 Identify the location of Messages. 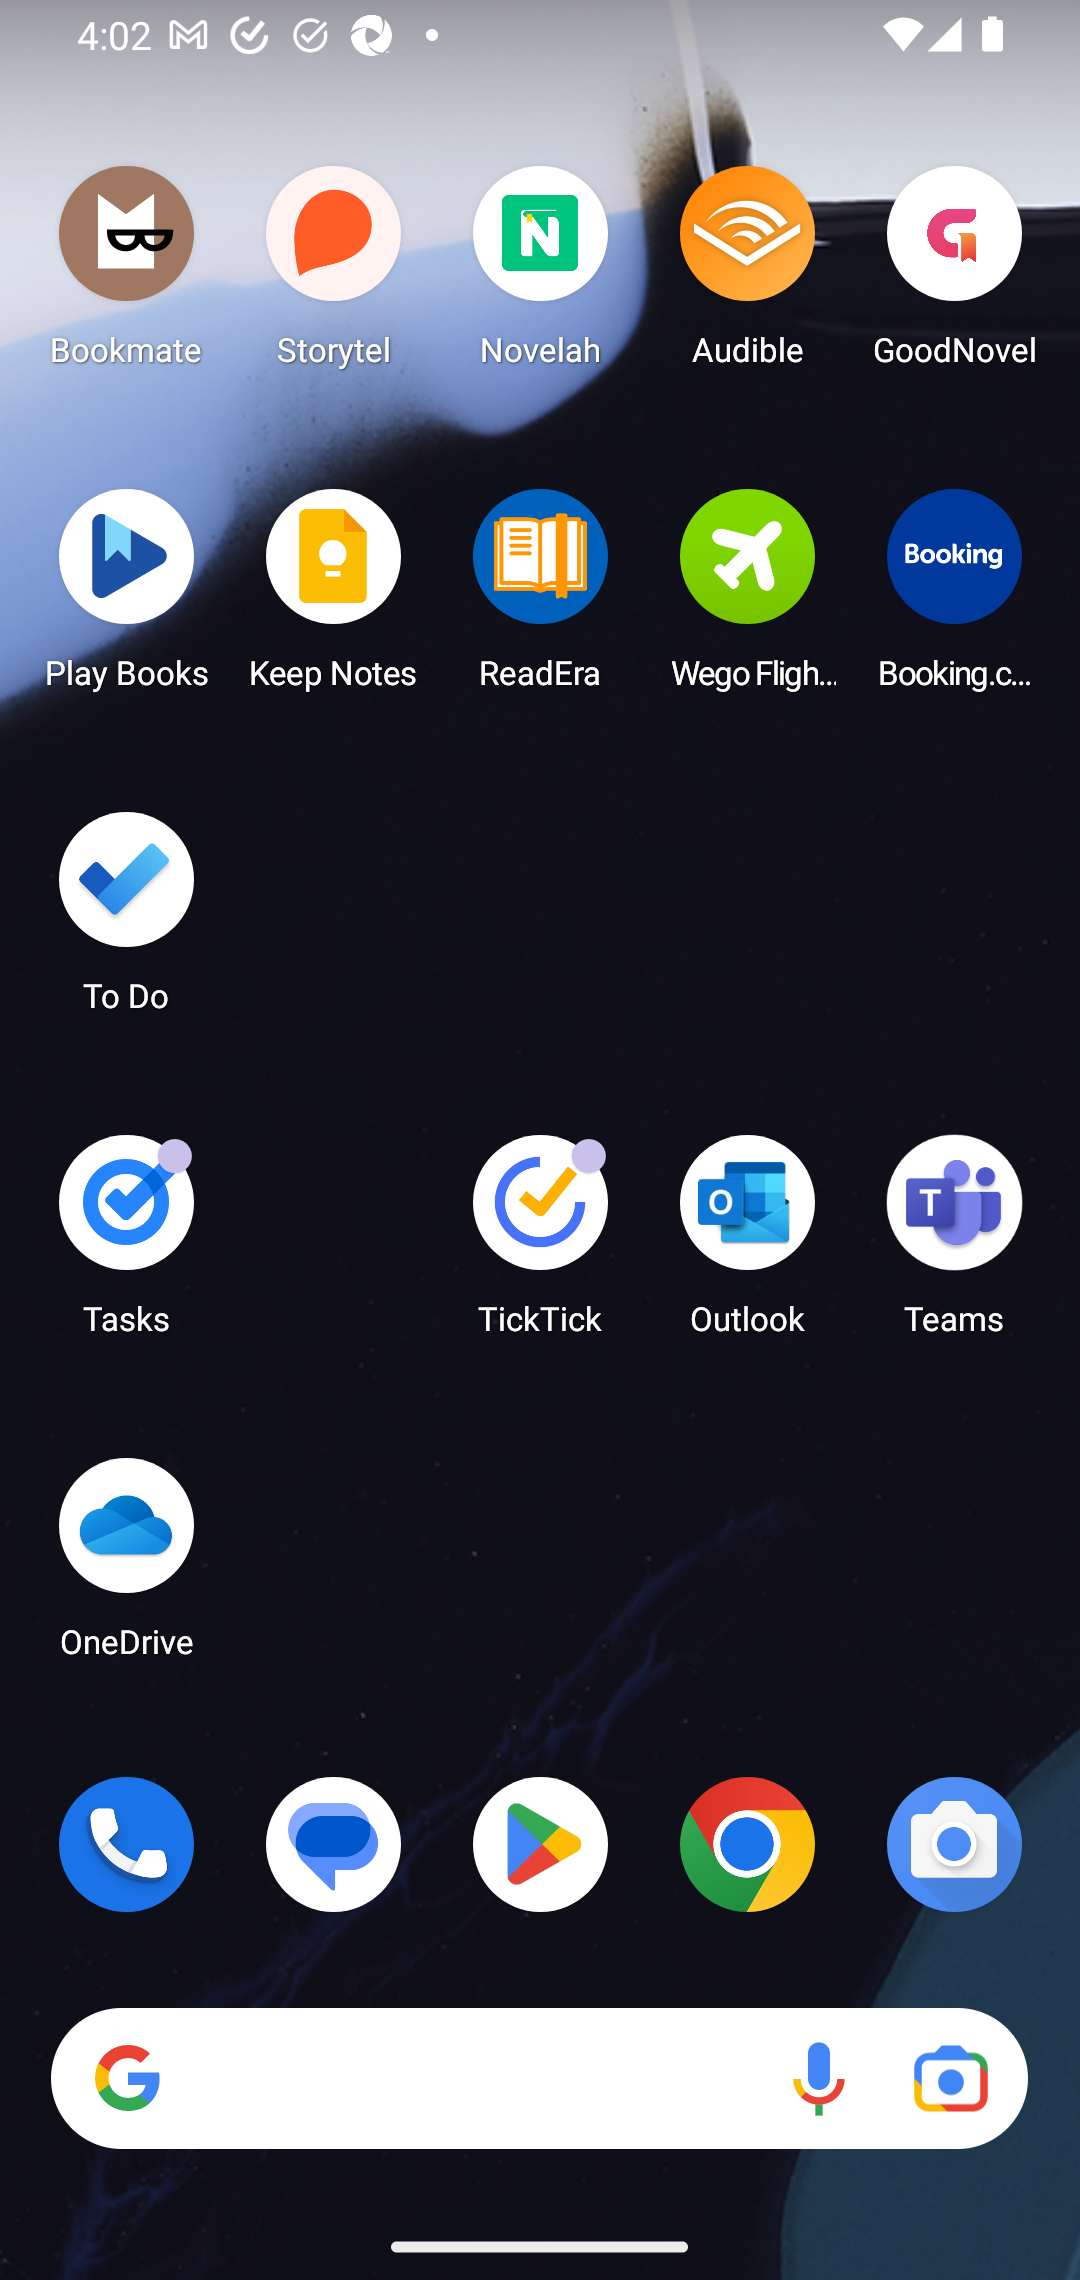
(334, 1844).